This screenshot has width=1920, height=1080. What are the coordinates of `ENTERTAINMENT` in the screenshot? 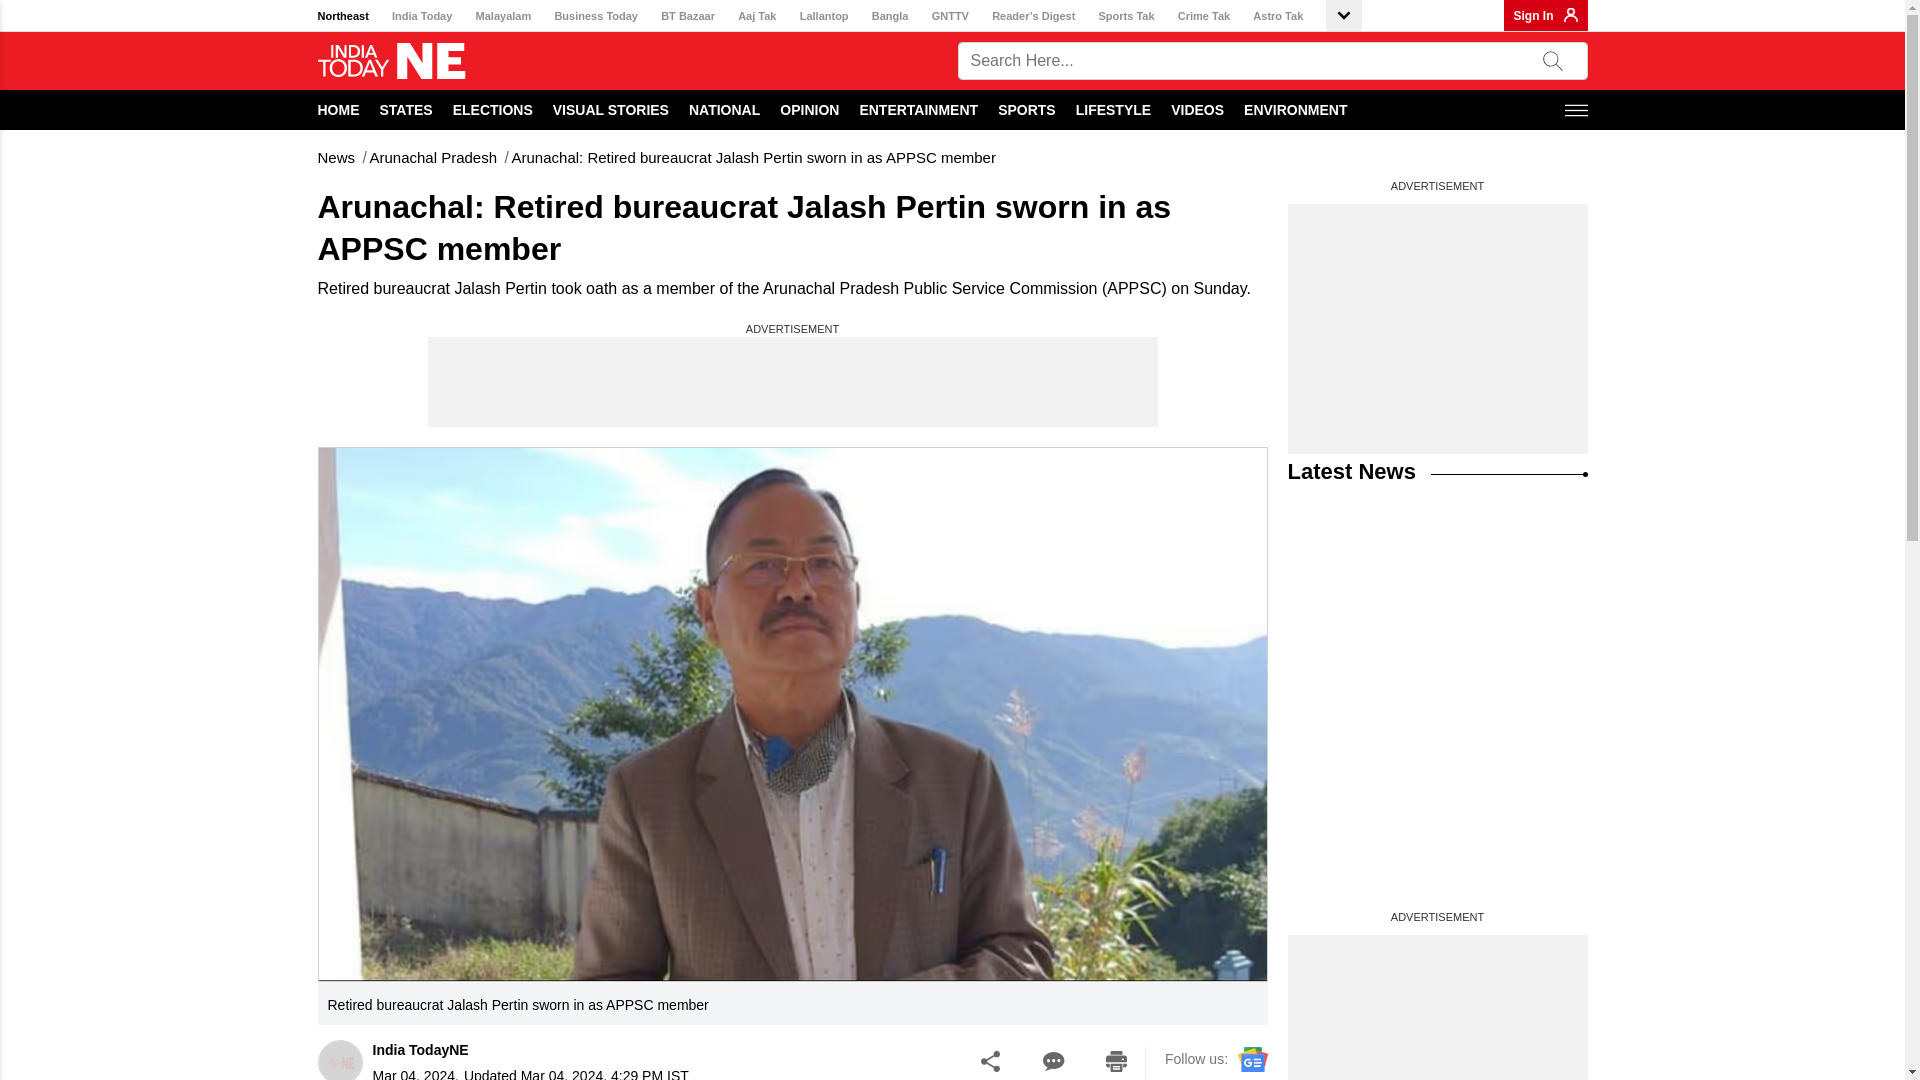 It's located at (918, 109).